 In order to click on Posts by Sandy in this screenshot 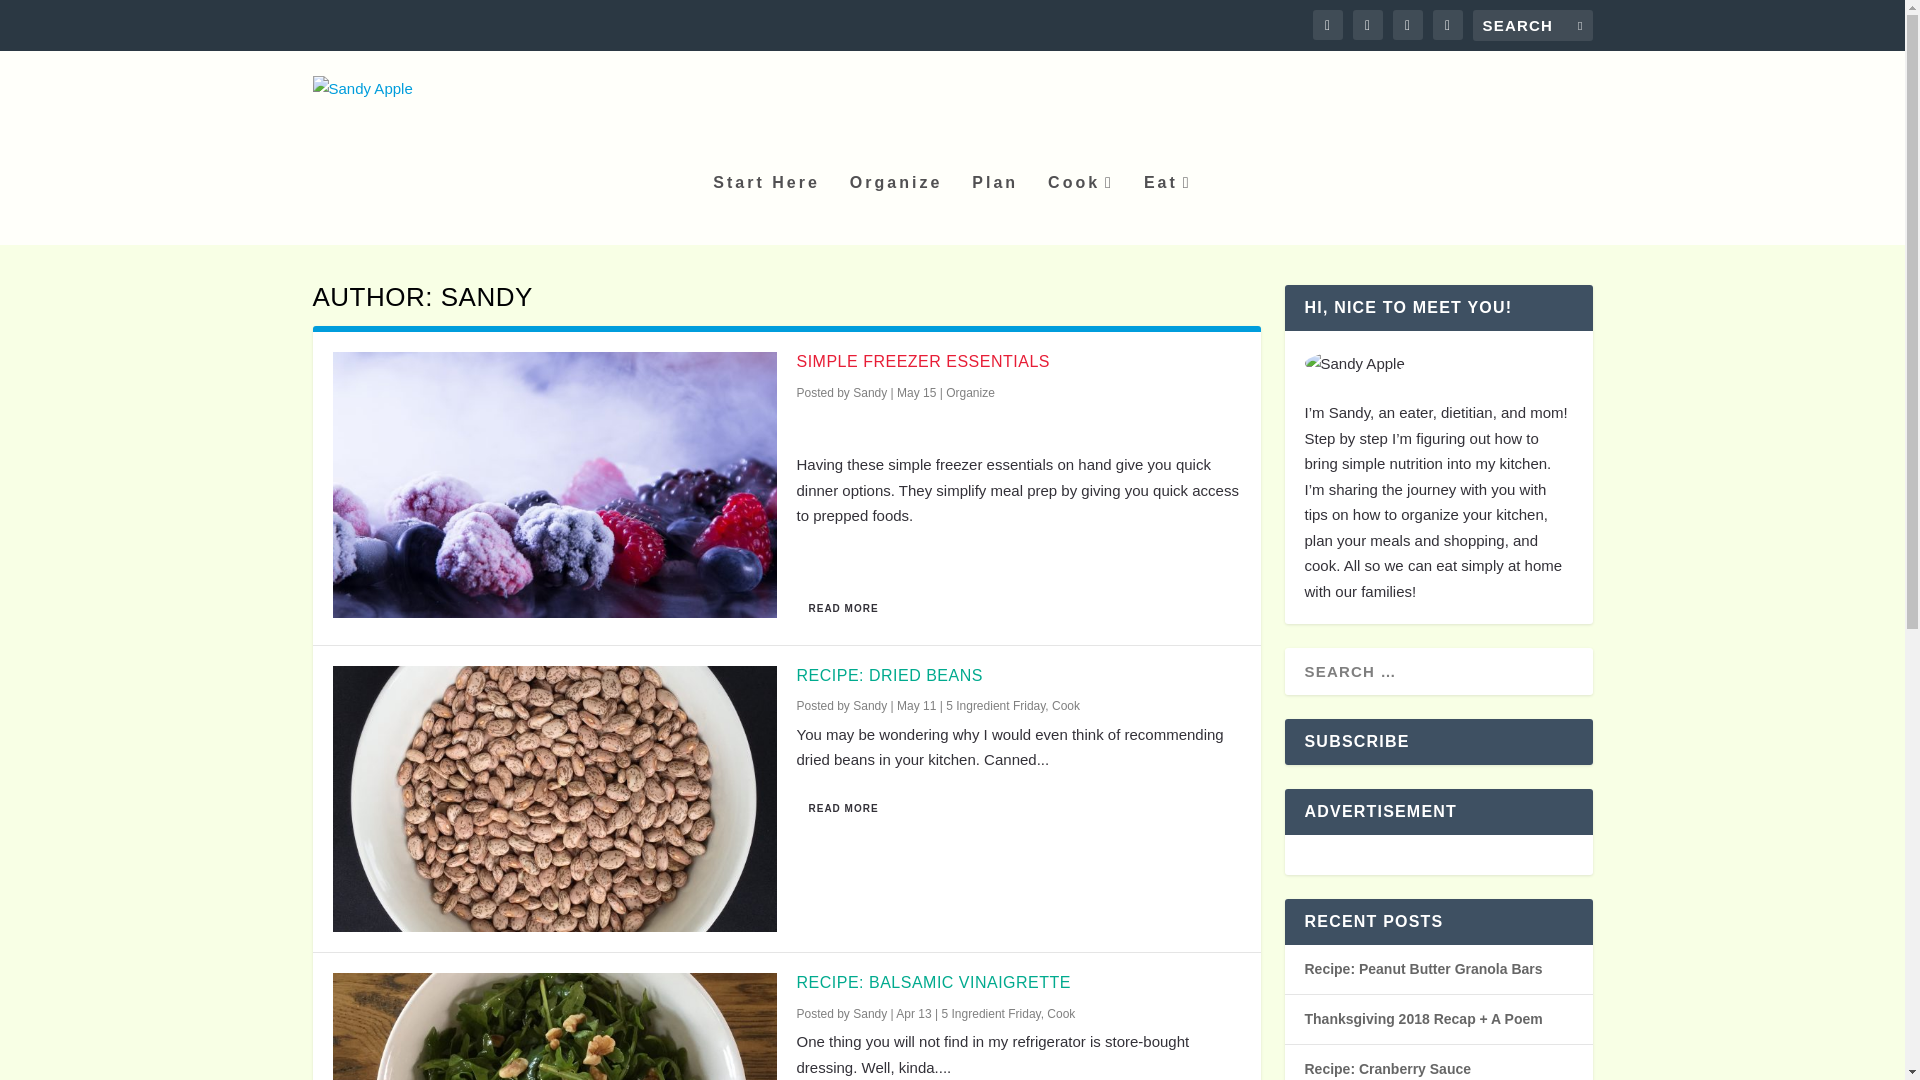, I will do `click(870, 1013)`.